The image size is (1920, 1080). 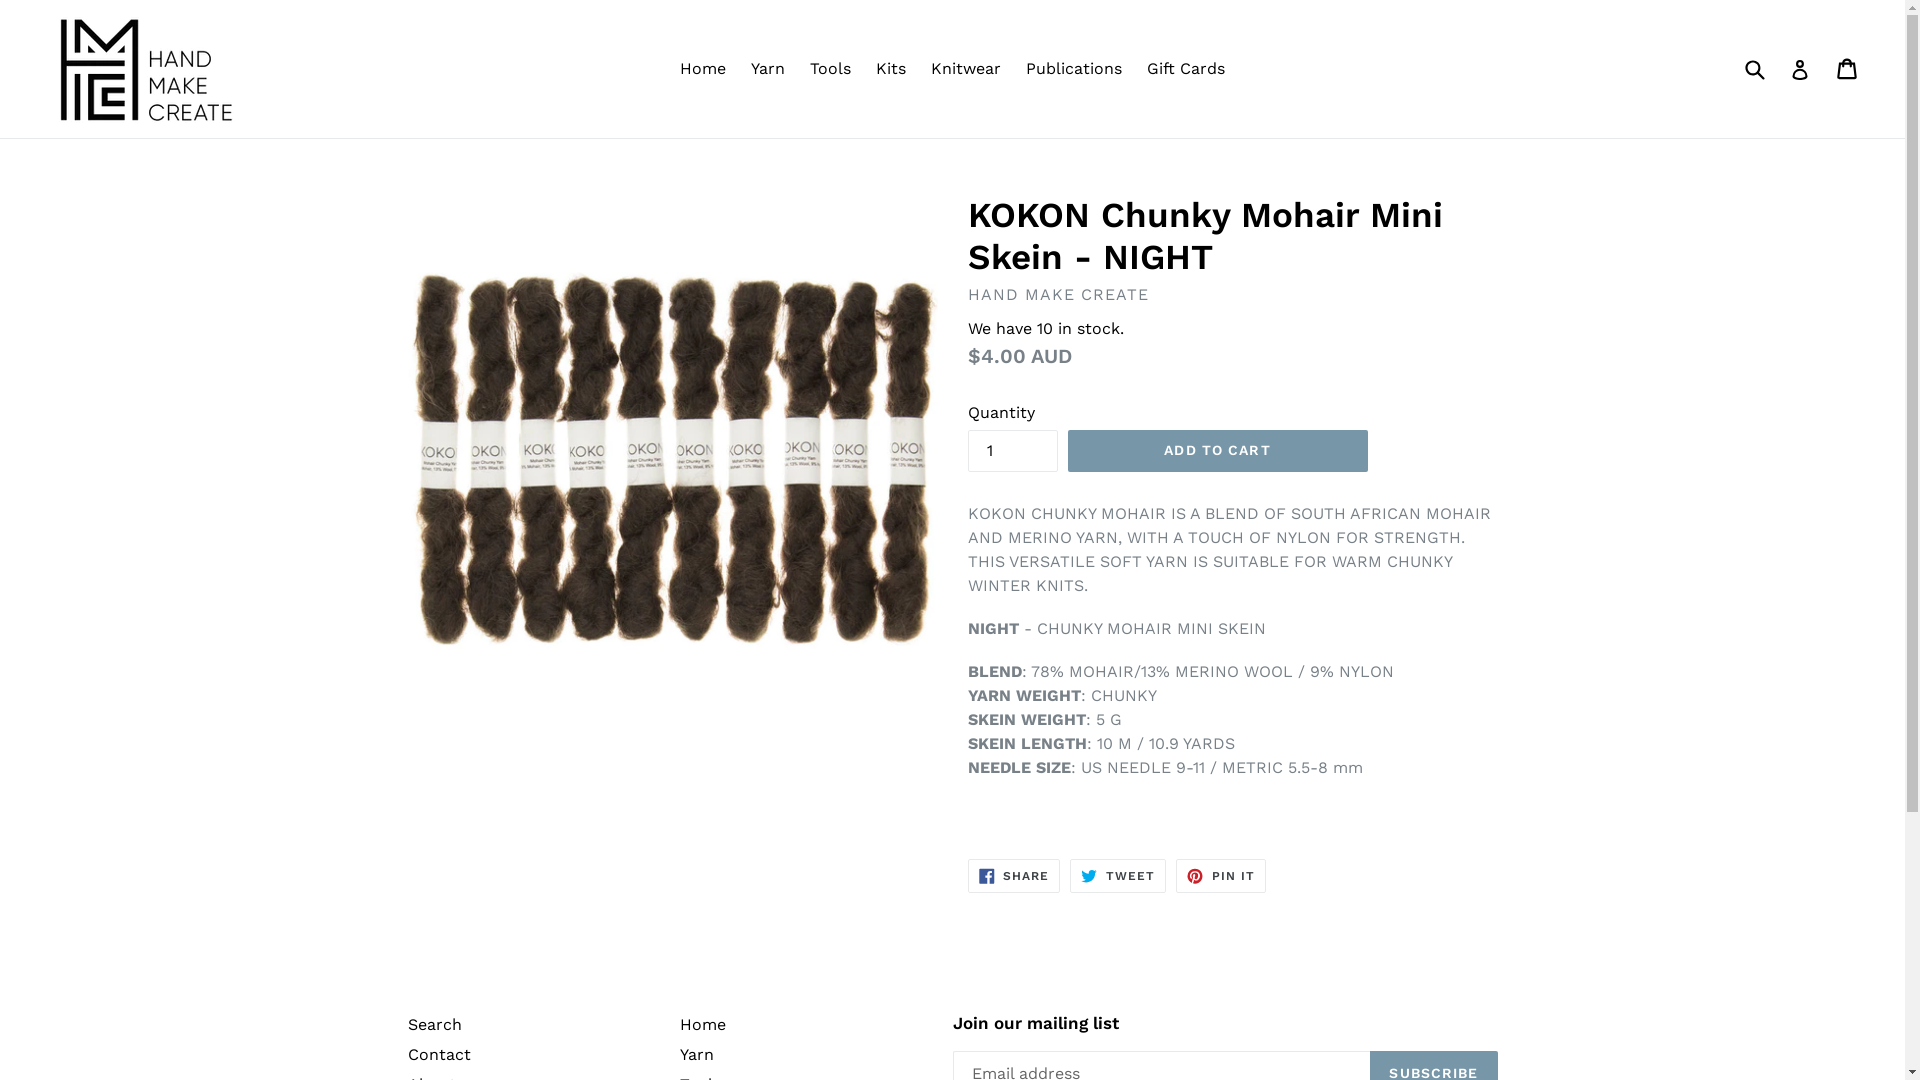 I want to click on Knitwear, so click(x=966, y=69).